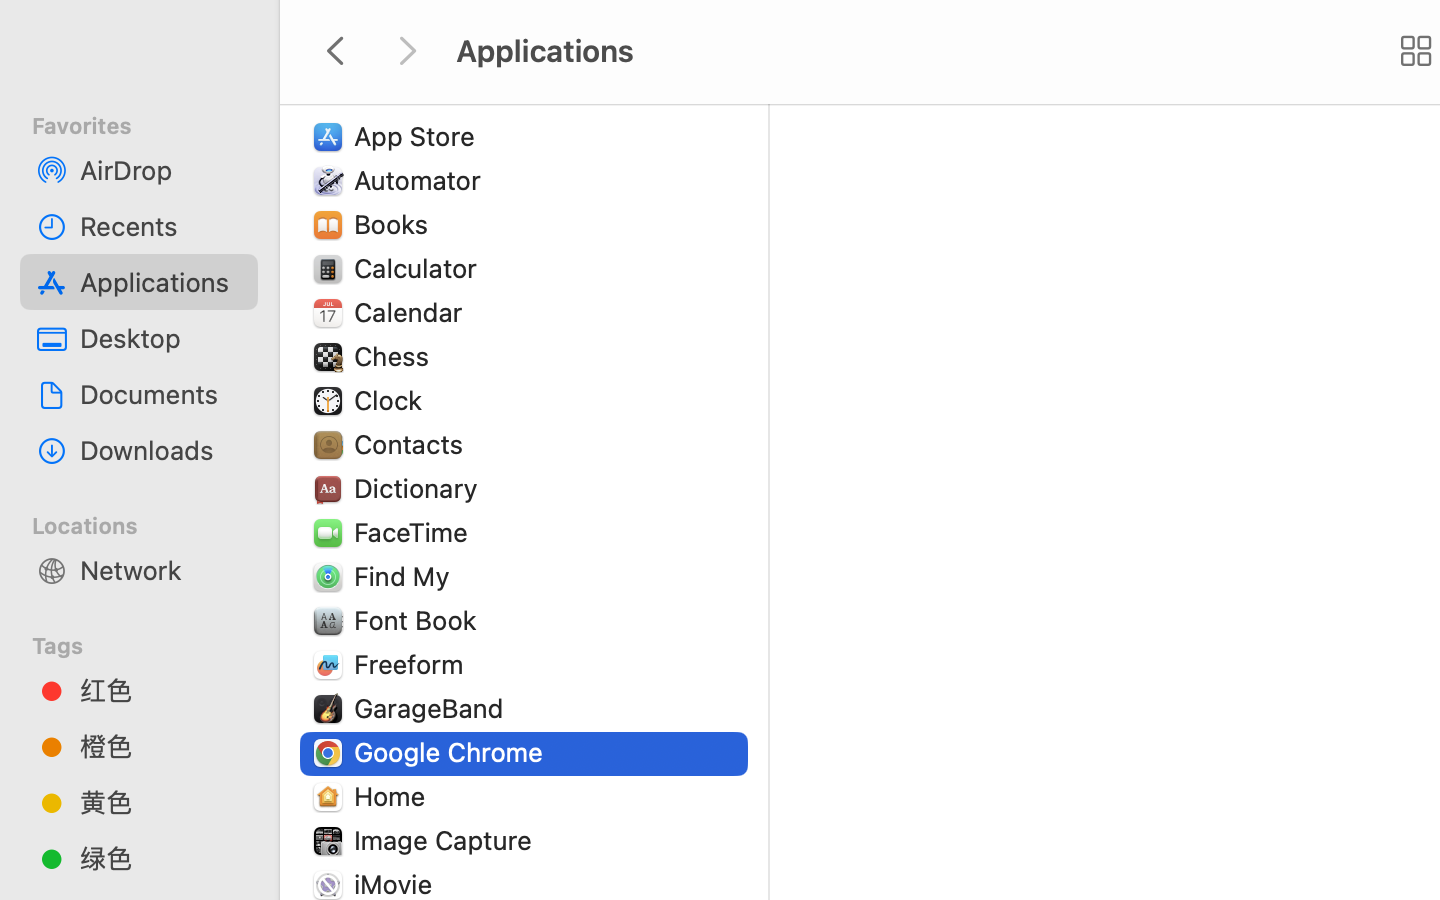  Describe the element at coordinates (398, 884) in the screenshot. I see `iMovie` at that location.